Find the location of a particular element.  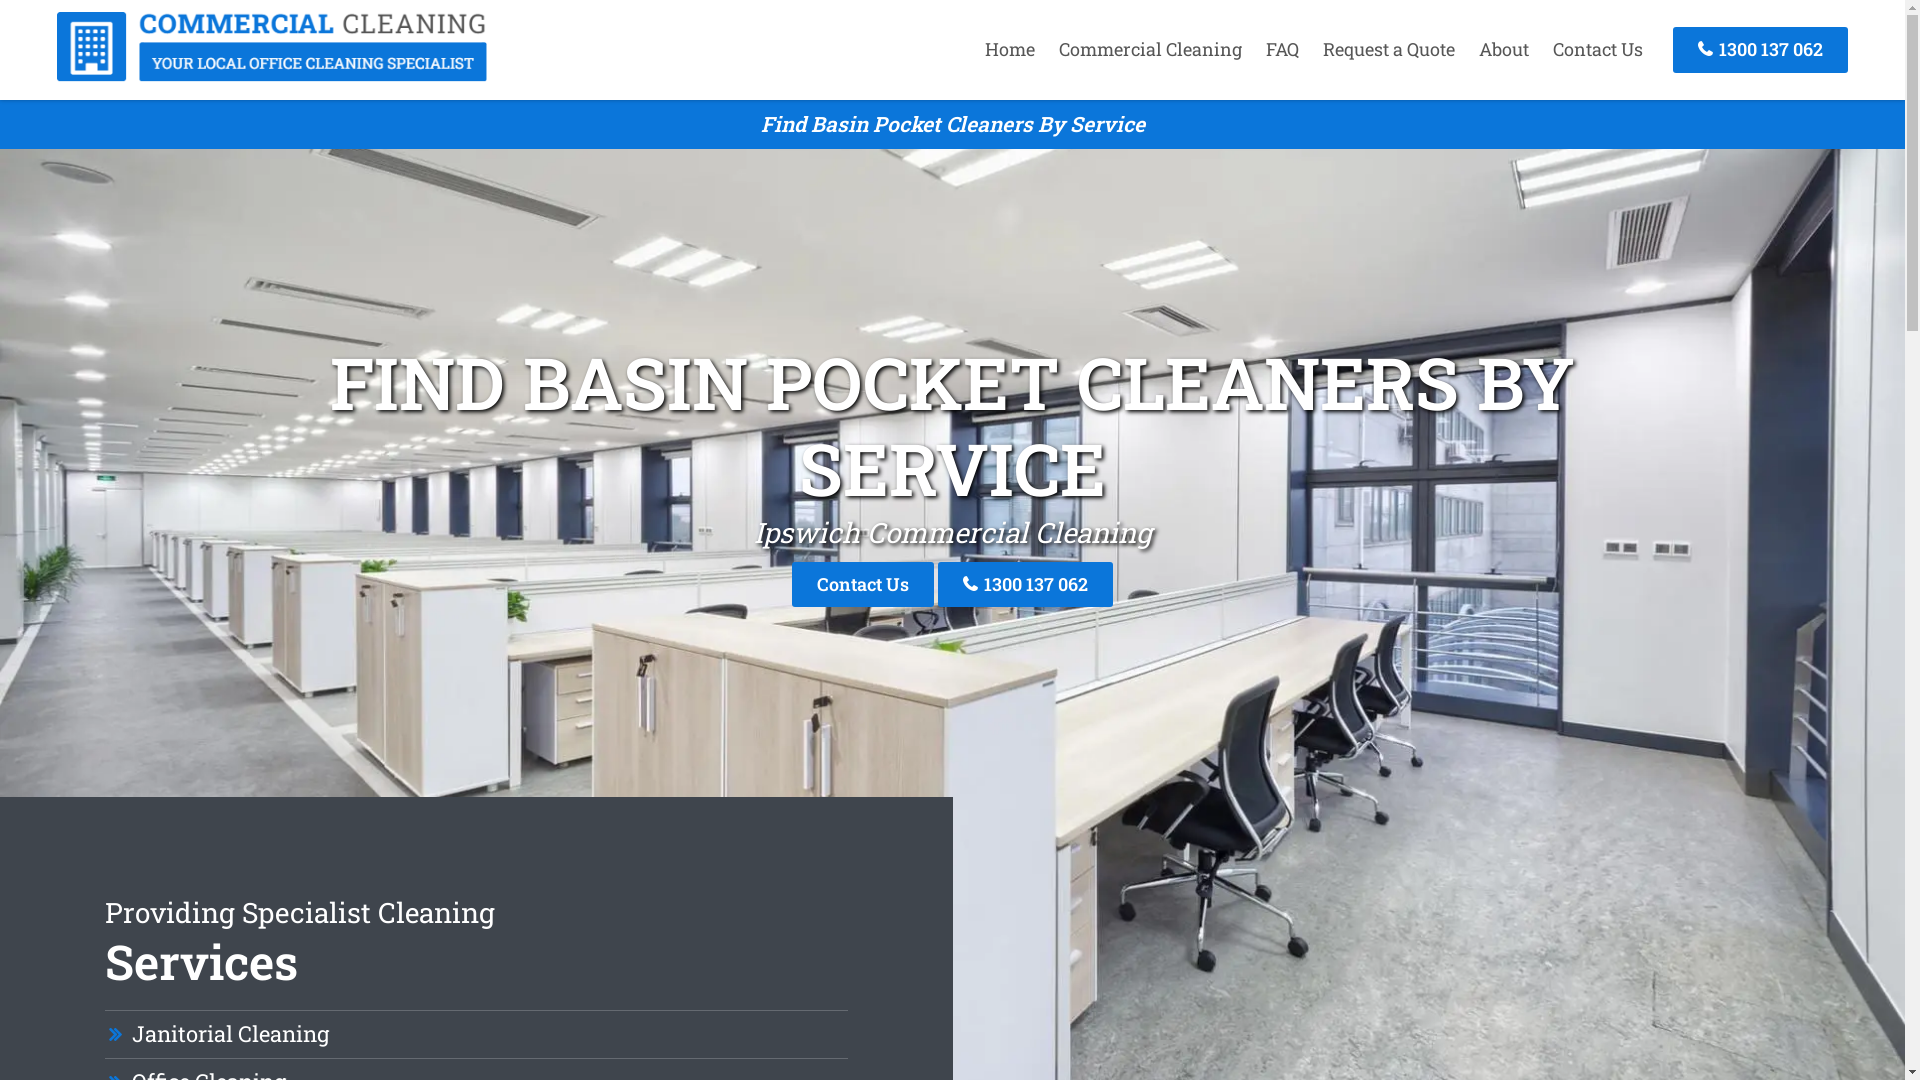

About is located at coordinates (1504, 49).